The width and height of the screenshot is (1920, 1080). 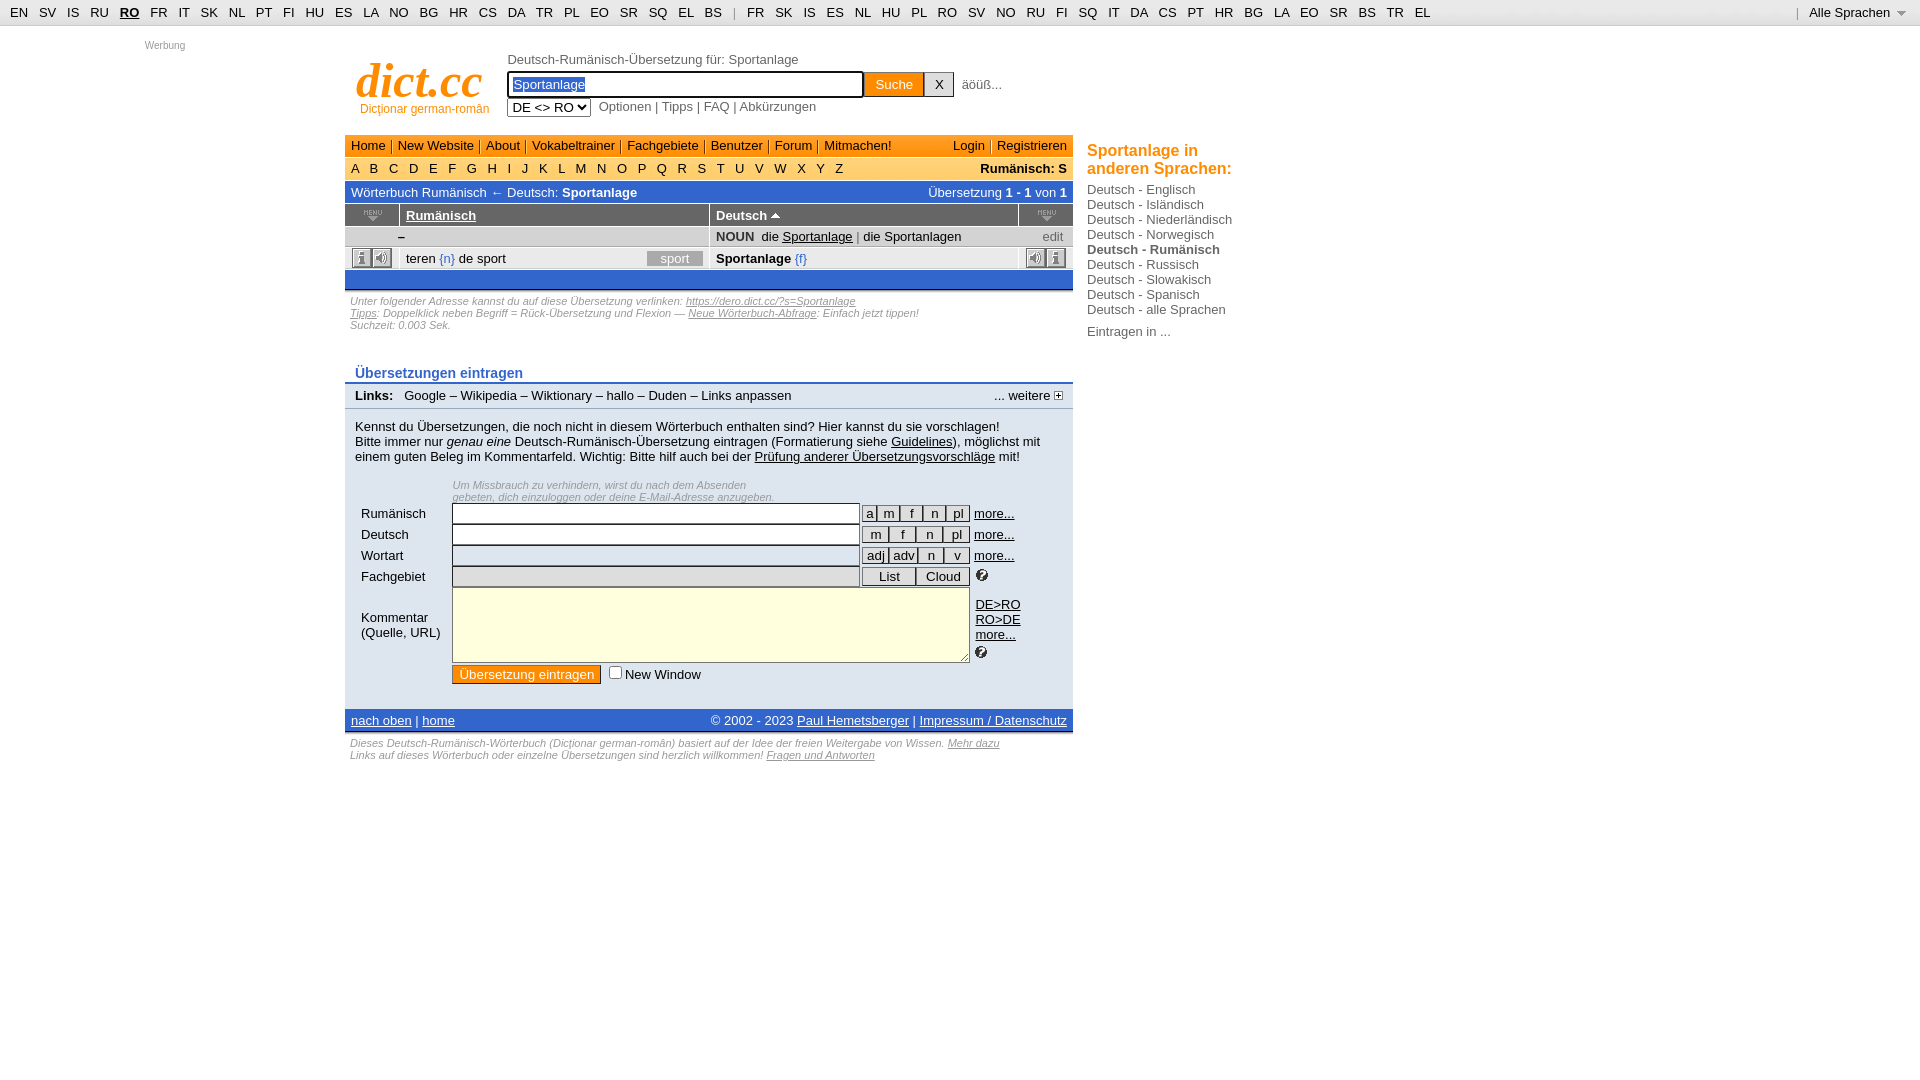 What do you see at coordinates (414, 168) in the screenshot?
I see `D` at bounding box center [414, 168].